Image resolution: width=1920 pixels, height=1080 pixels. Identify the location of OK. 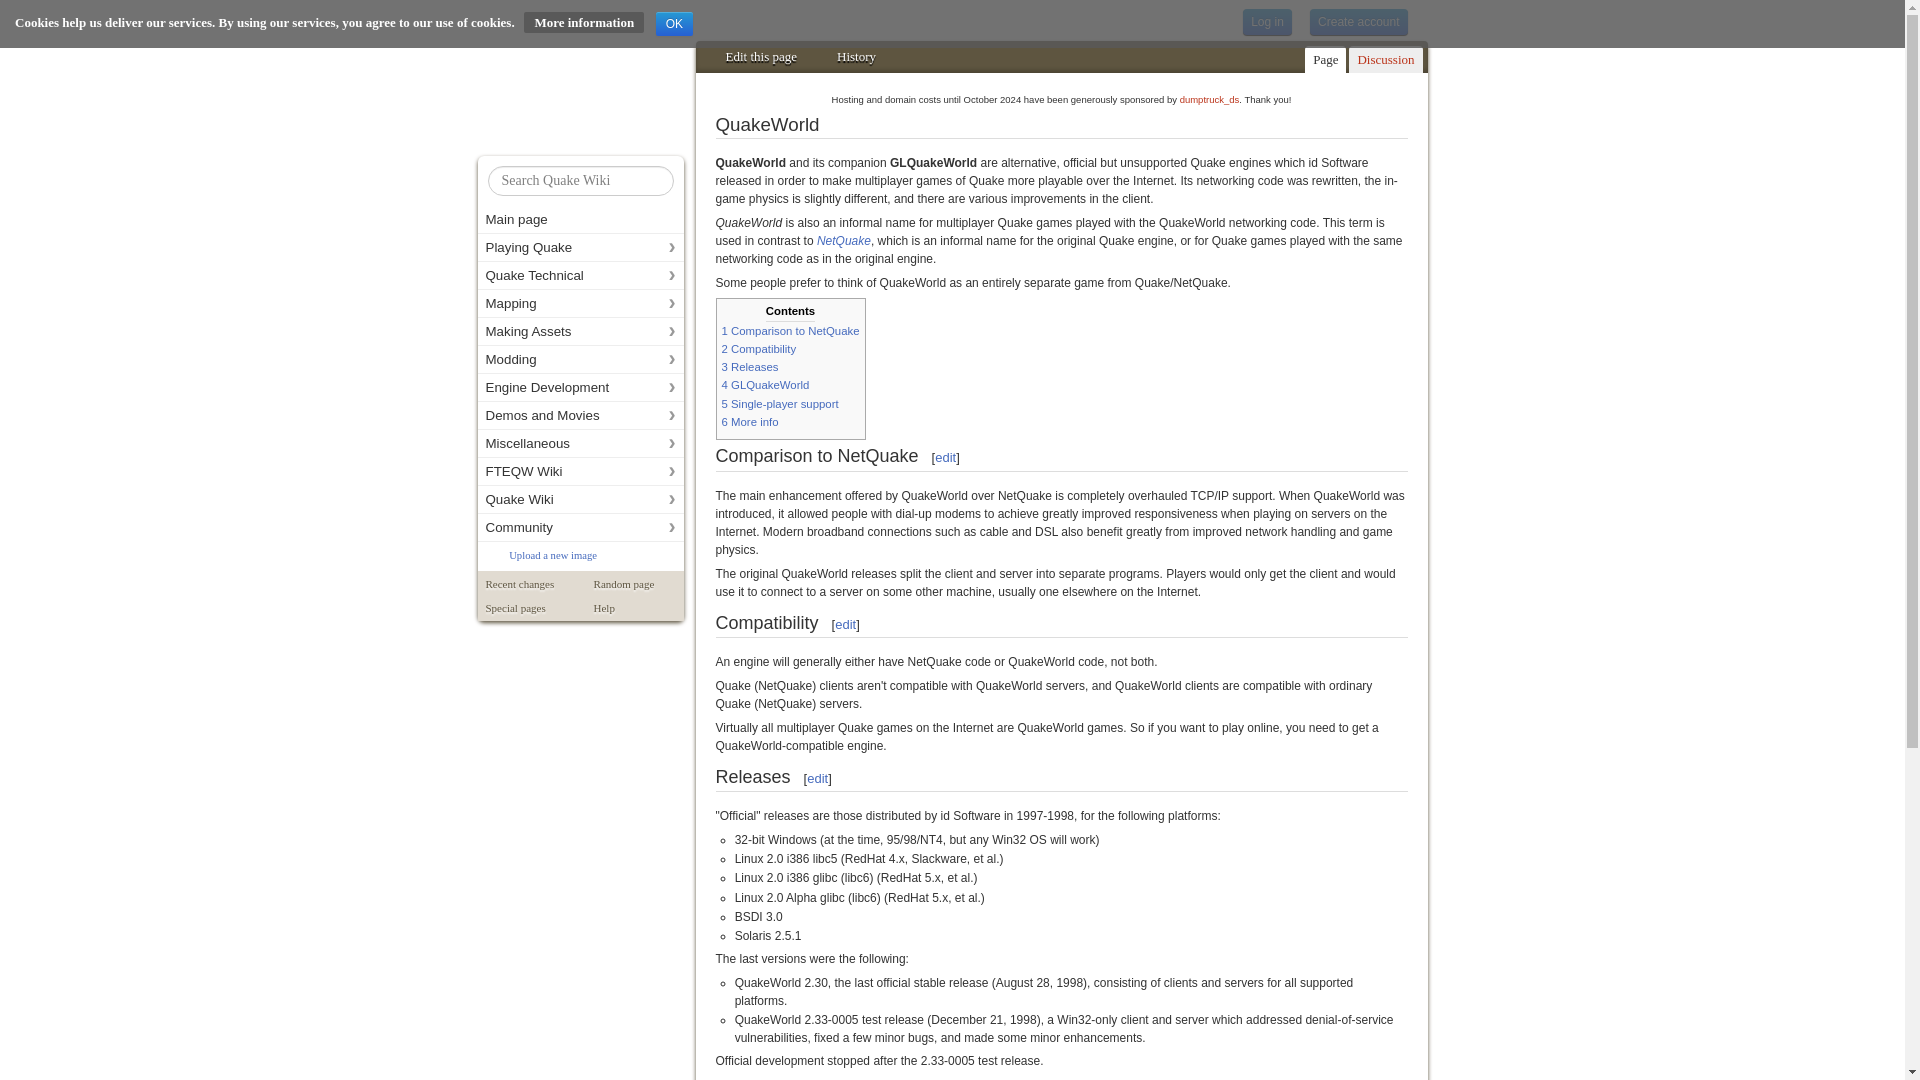
(674, 23).